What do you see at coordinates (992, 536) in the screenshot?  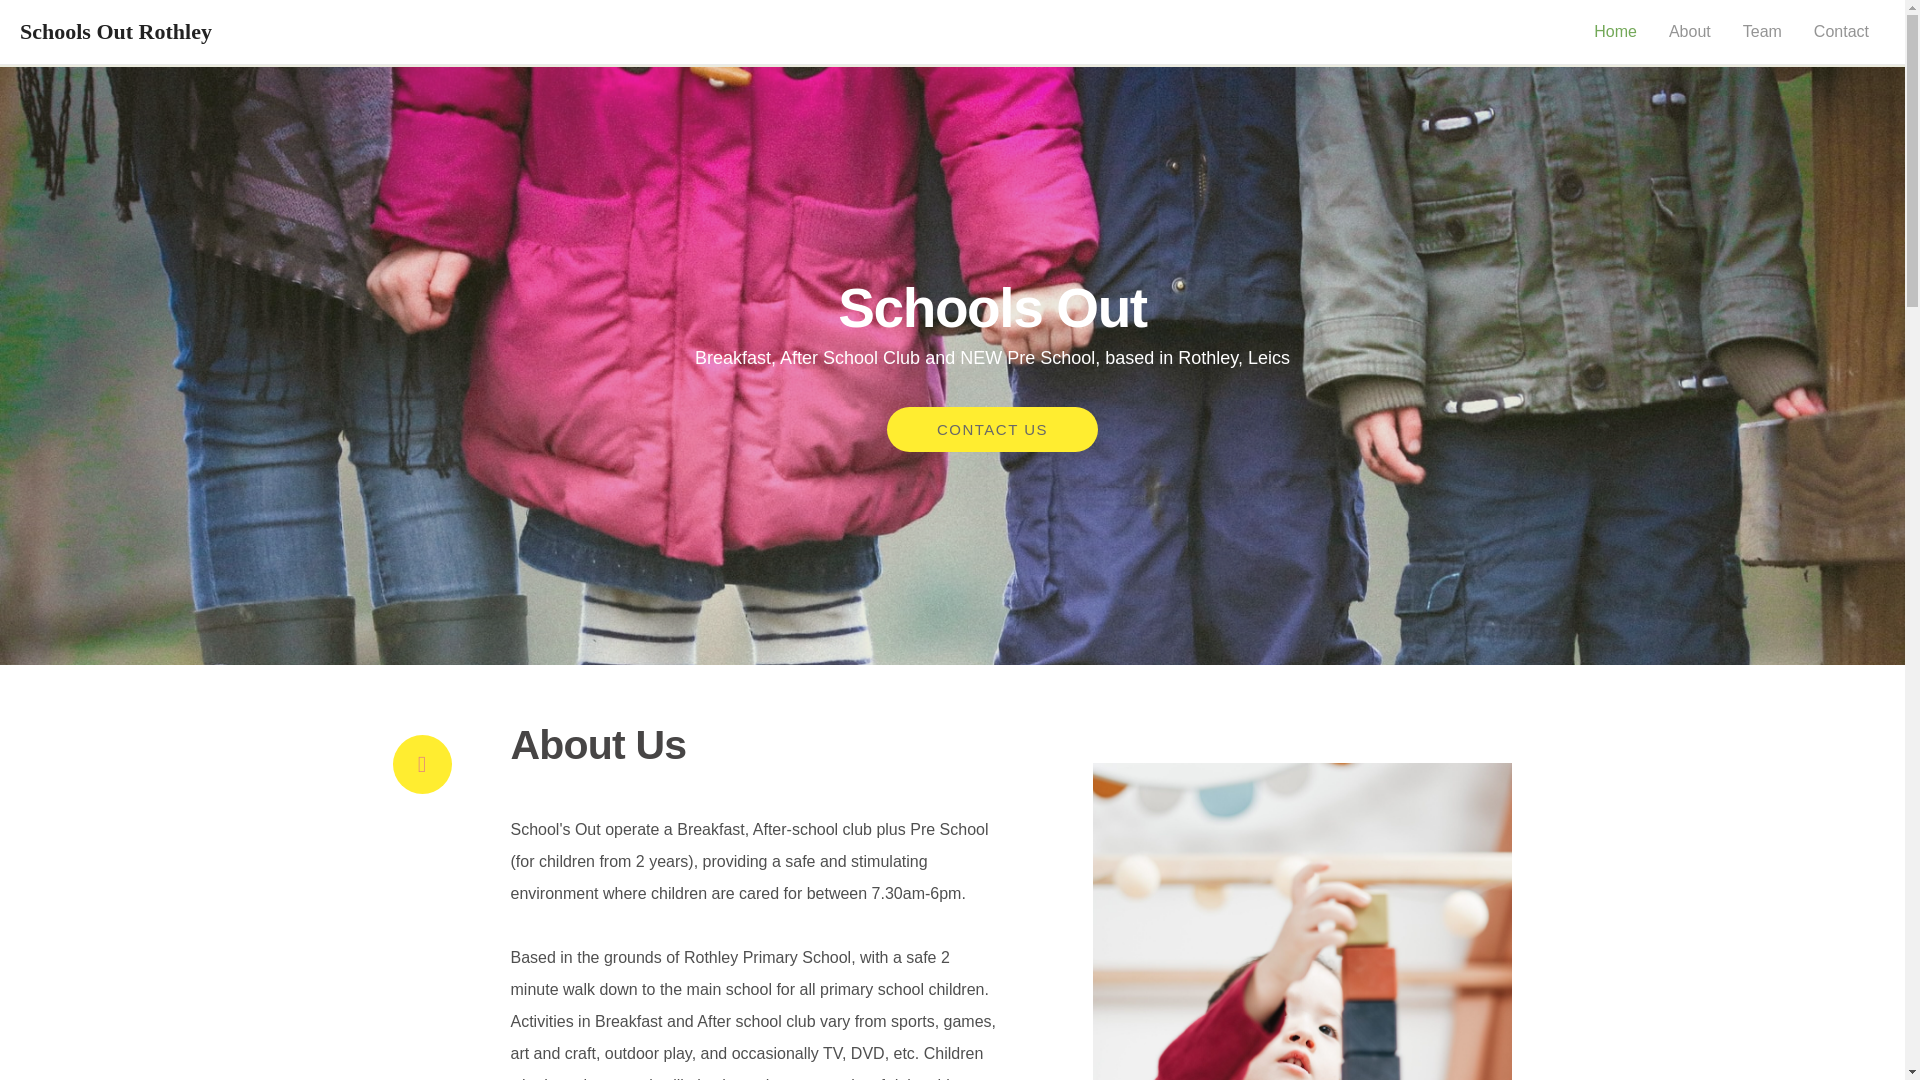 I see `CONTACT US` at bounding box center [992, 536].